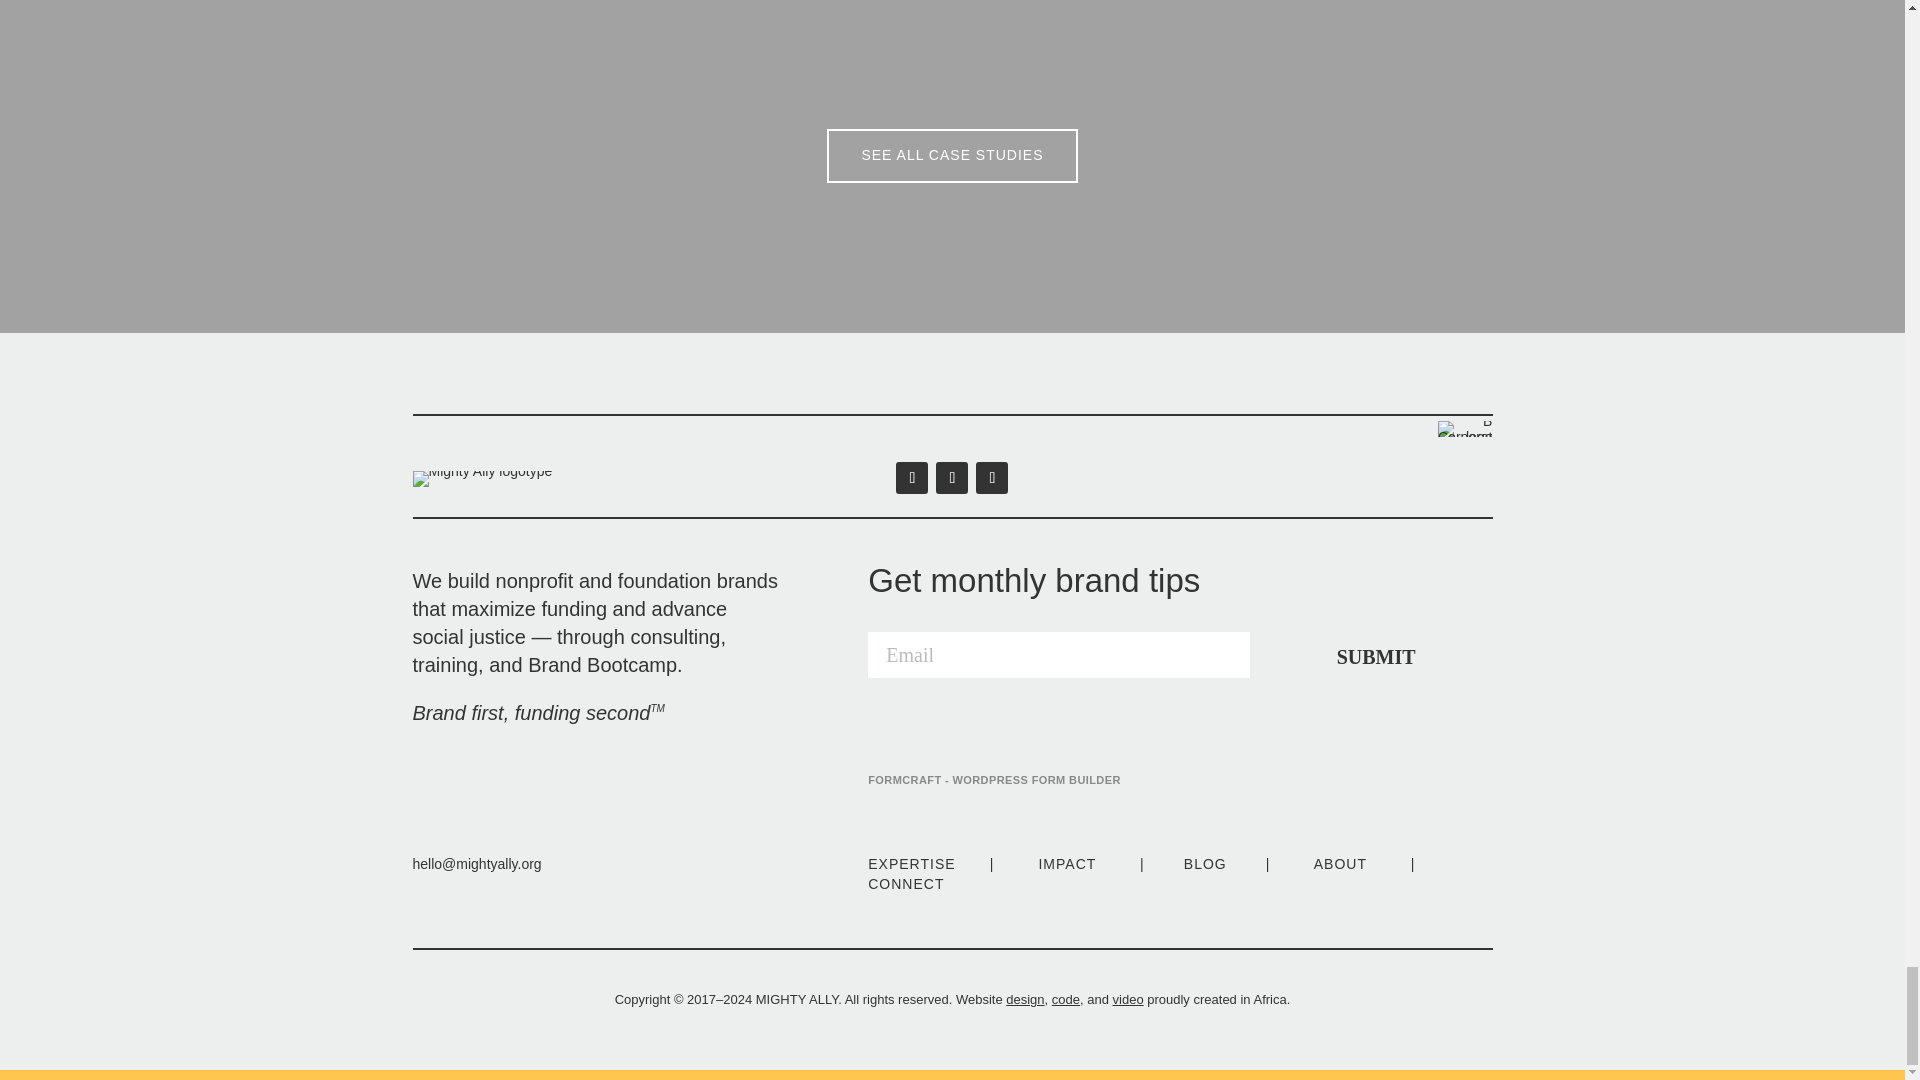 Image resolution: width=1920 pixels, height=1080 pixels. Describe the element at coordinates (906, 884) in the screenshot. I see `CONNECT` at that location.